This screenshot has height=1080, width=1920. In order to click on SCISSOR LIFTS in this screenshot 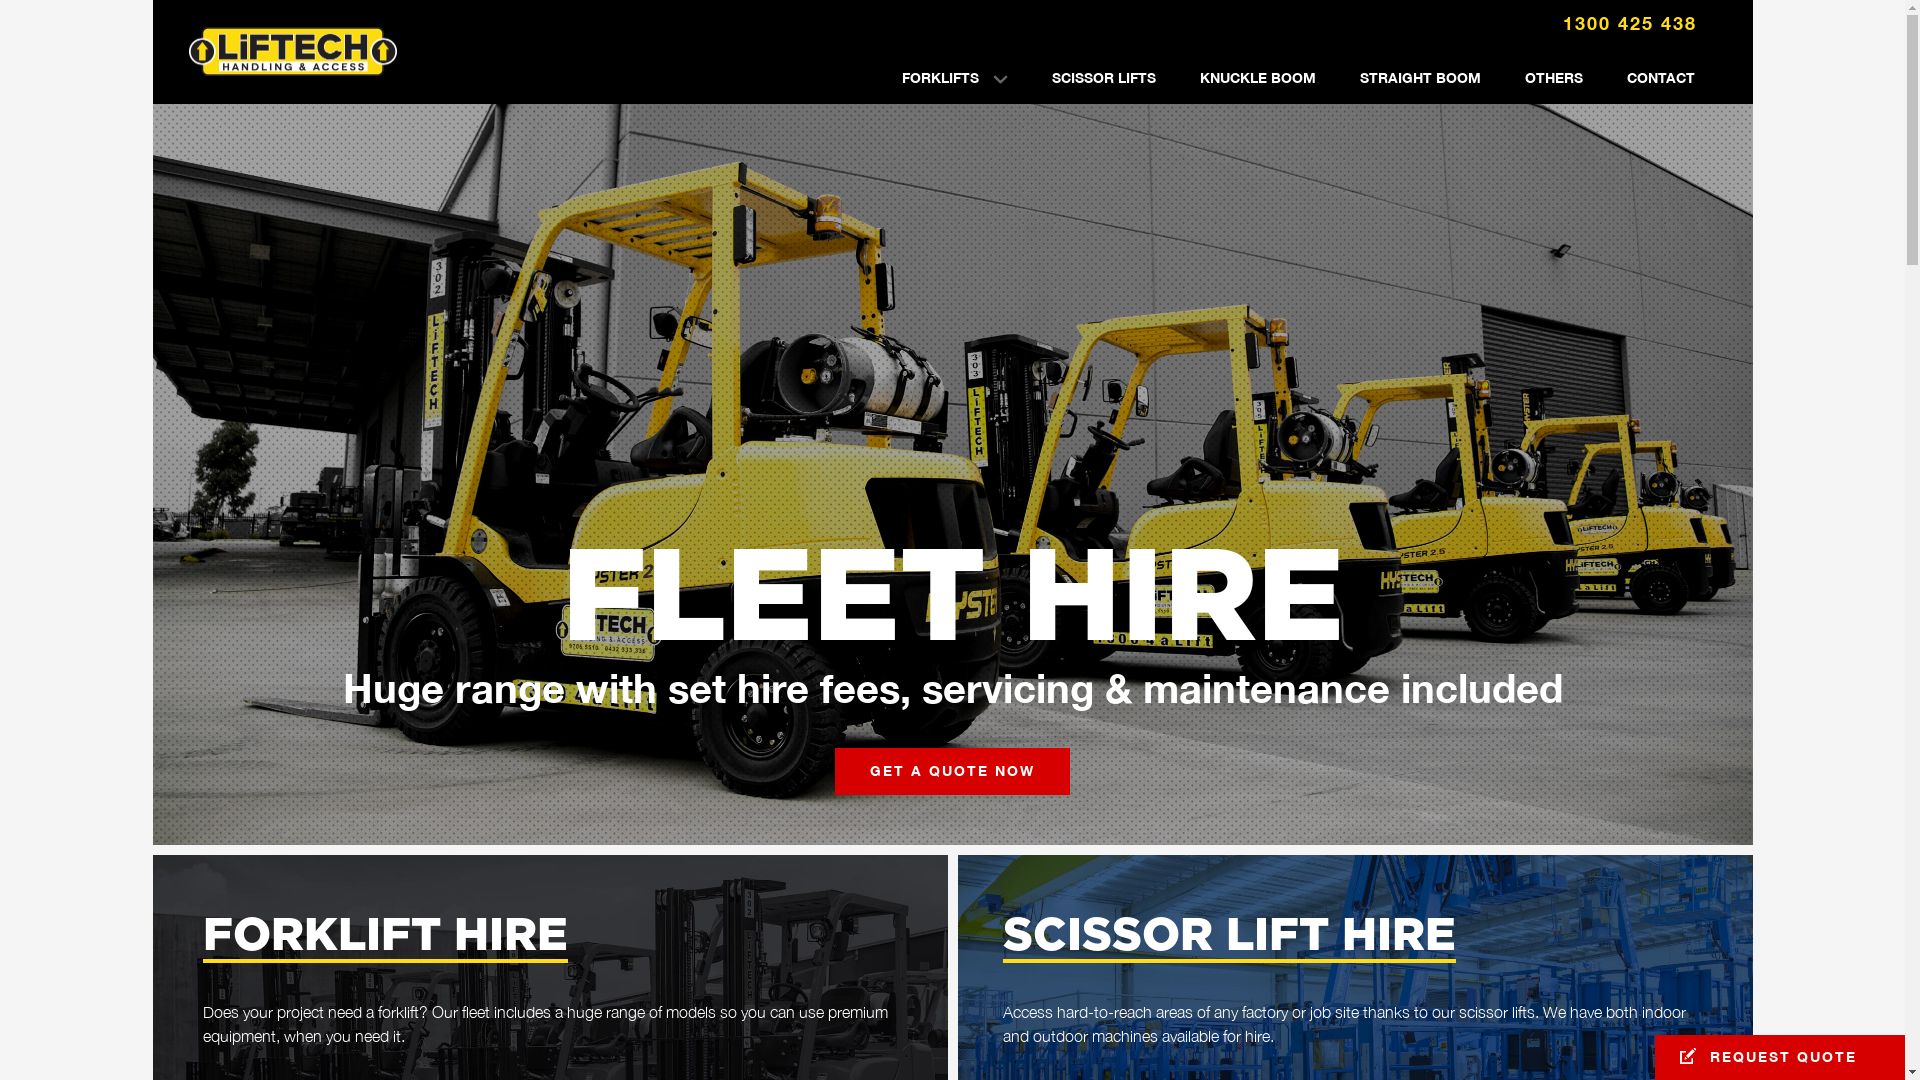, I will do `click(1104, 78)`.